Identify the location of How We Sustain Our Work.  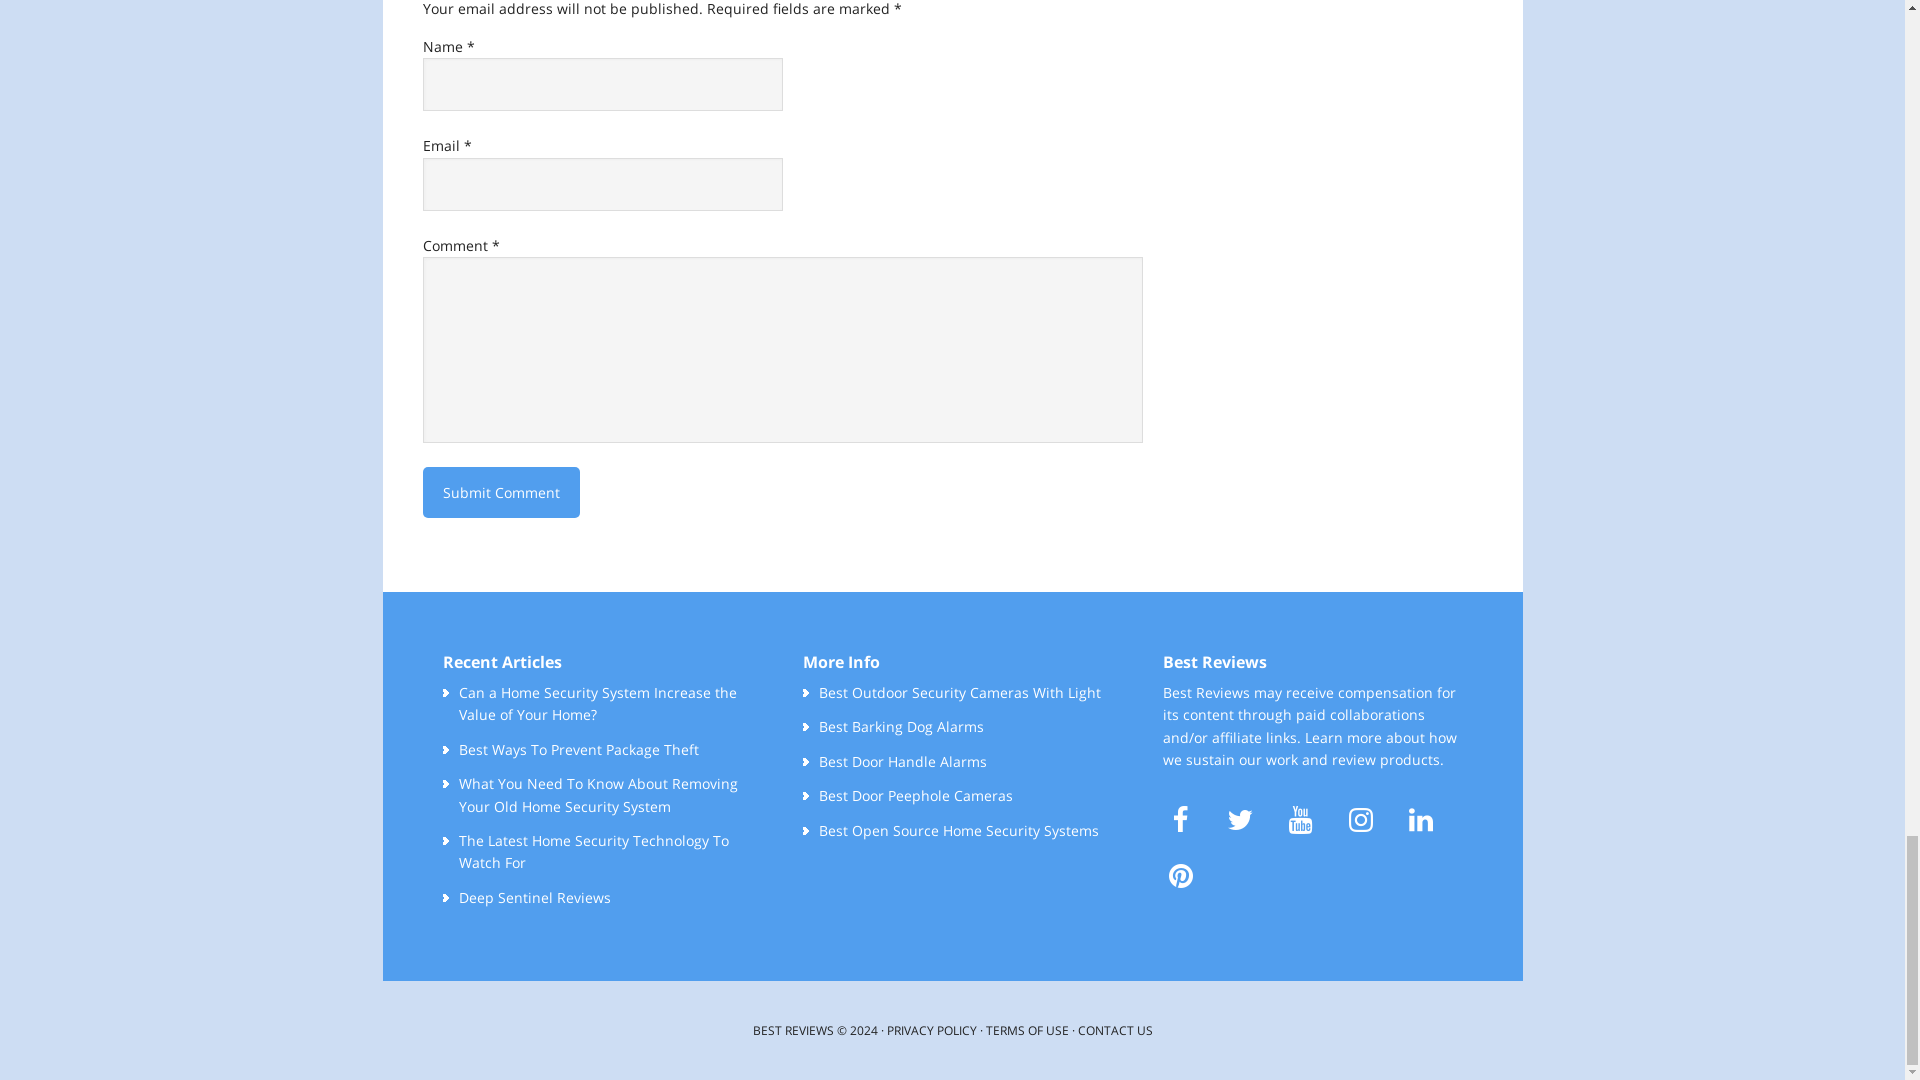
(1310, 748).